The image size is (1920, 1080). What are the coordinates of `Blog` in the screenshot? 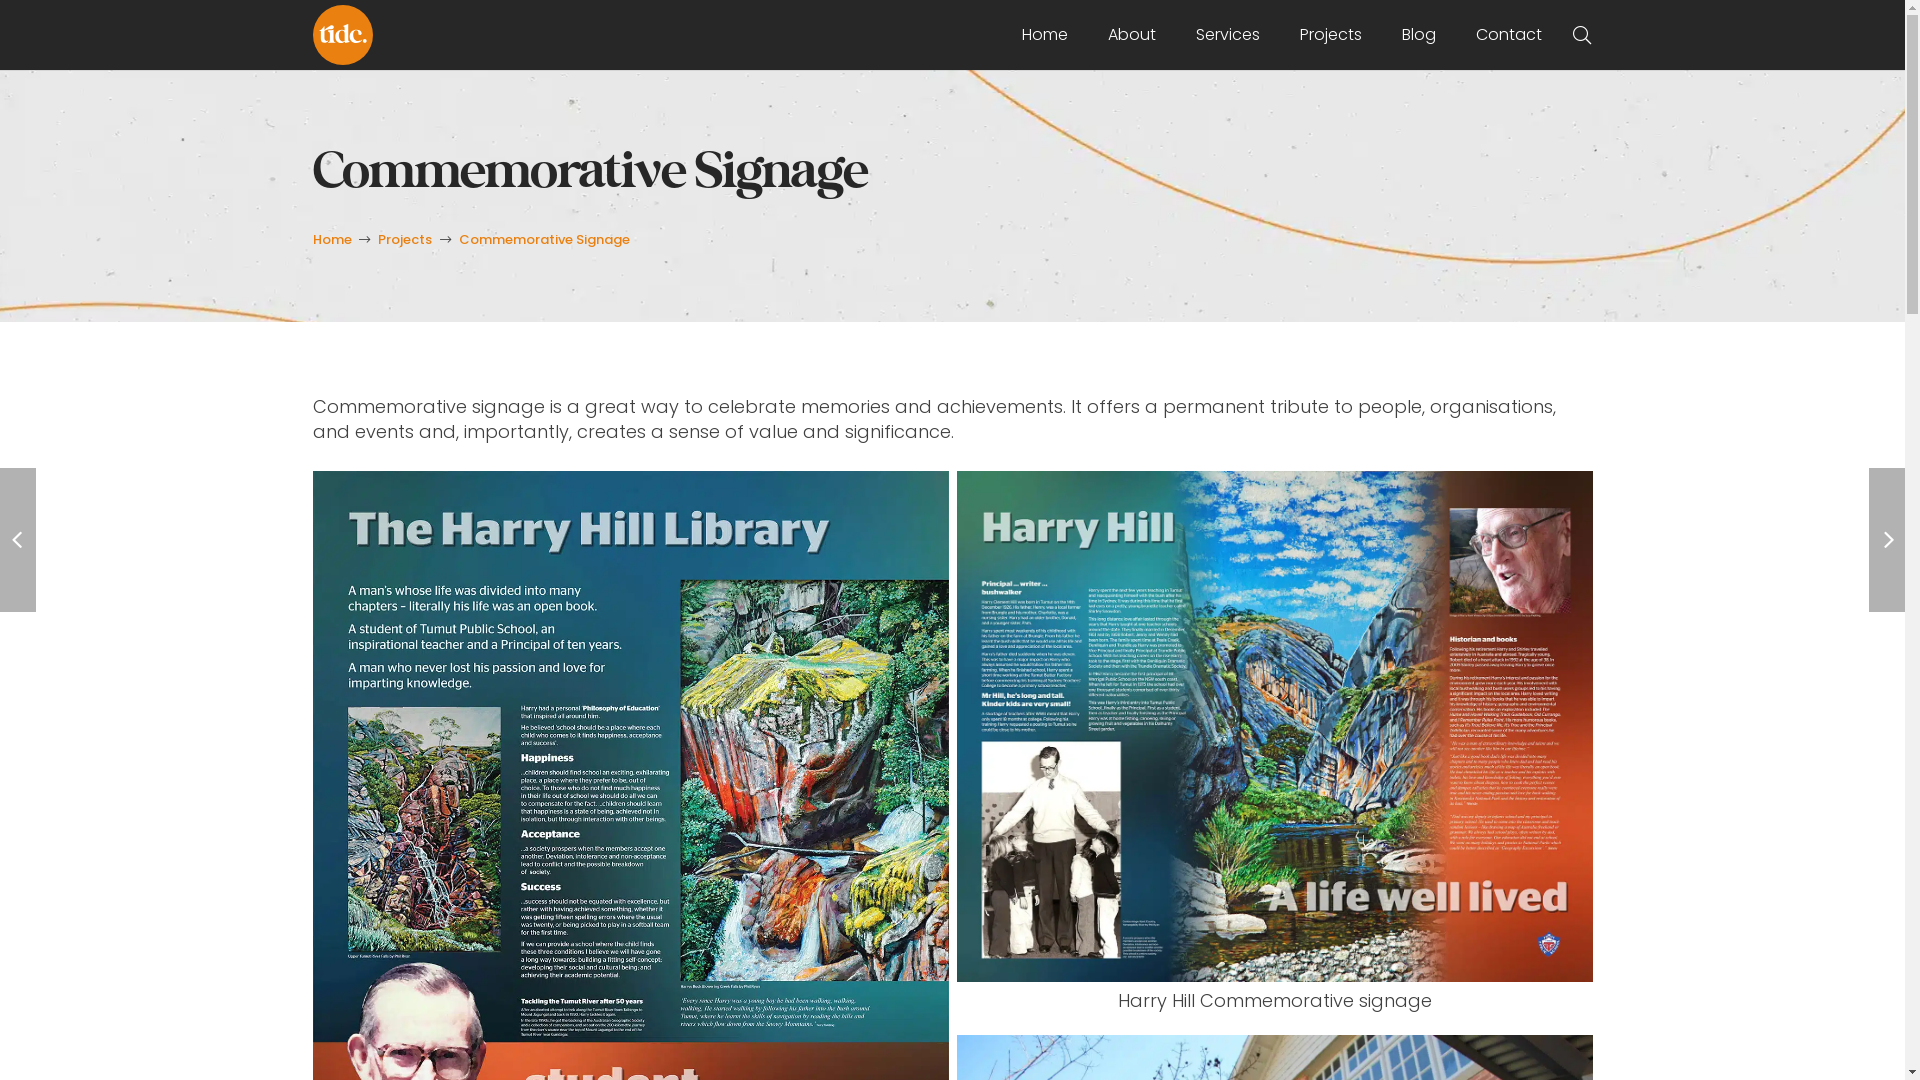 It's located at (1419, 35).